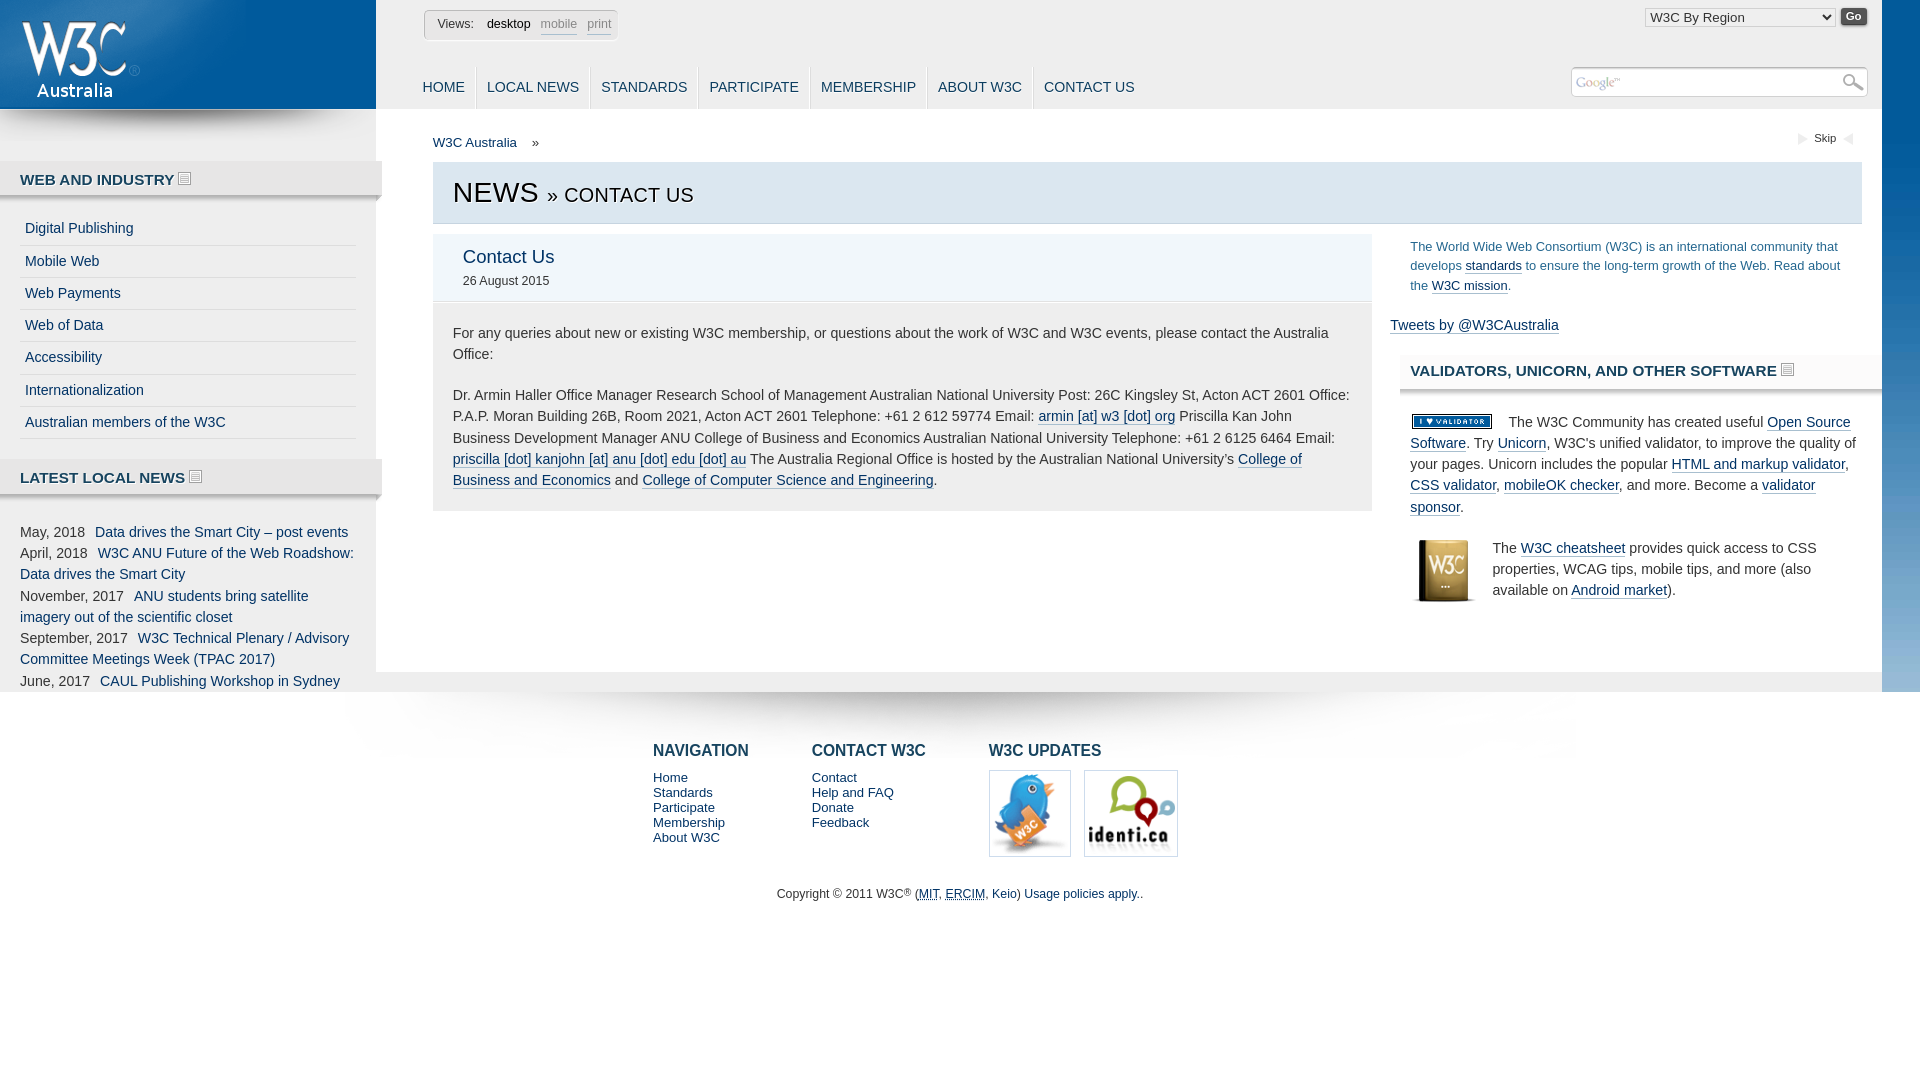 This screenshot has height=1080, width=1920. I want to click on Unicorn, so click(1522, 444).